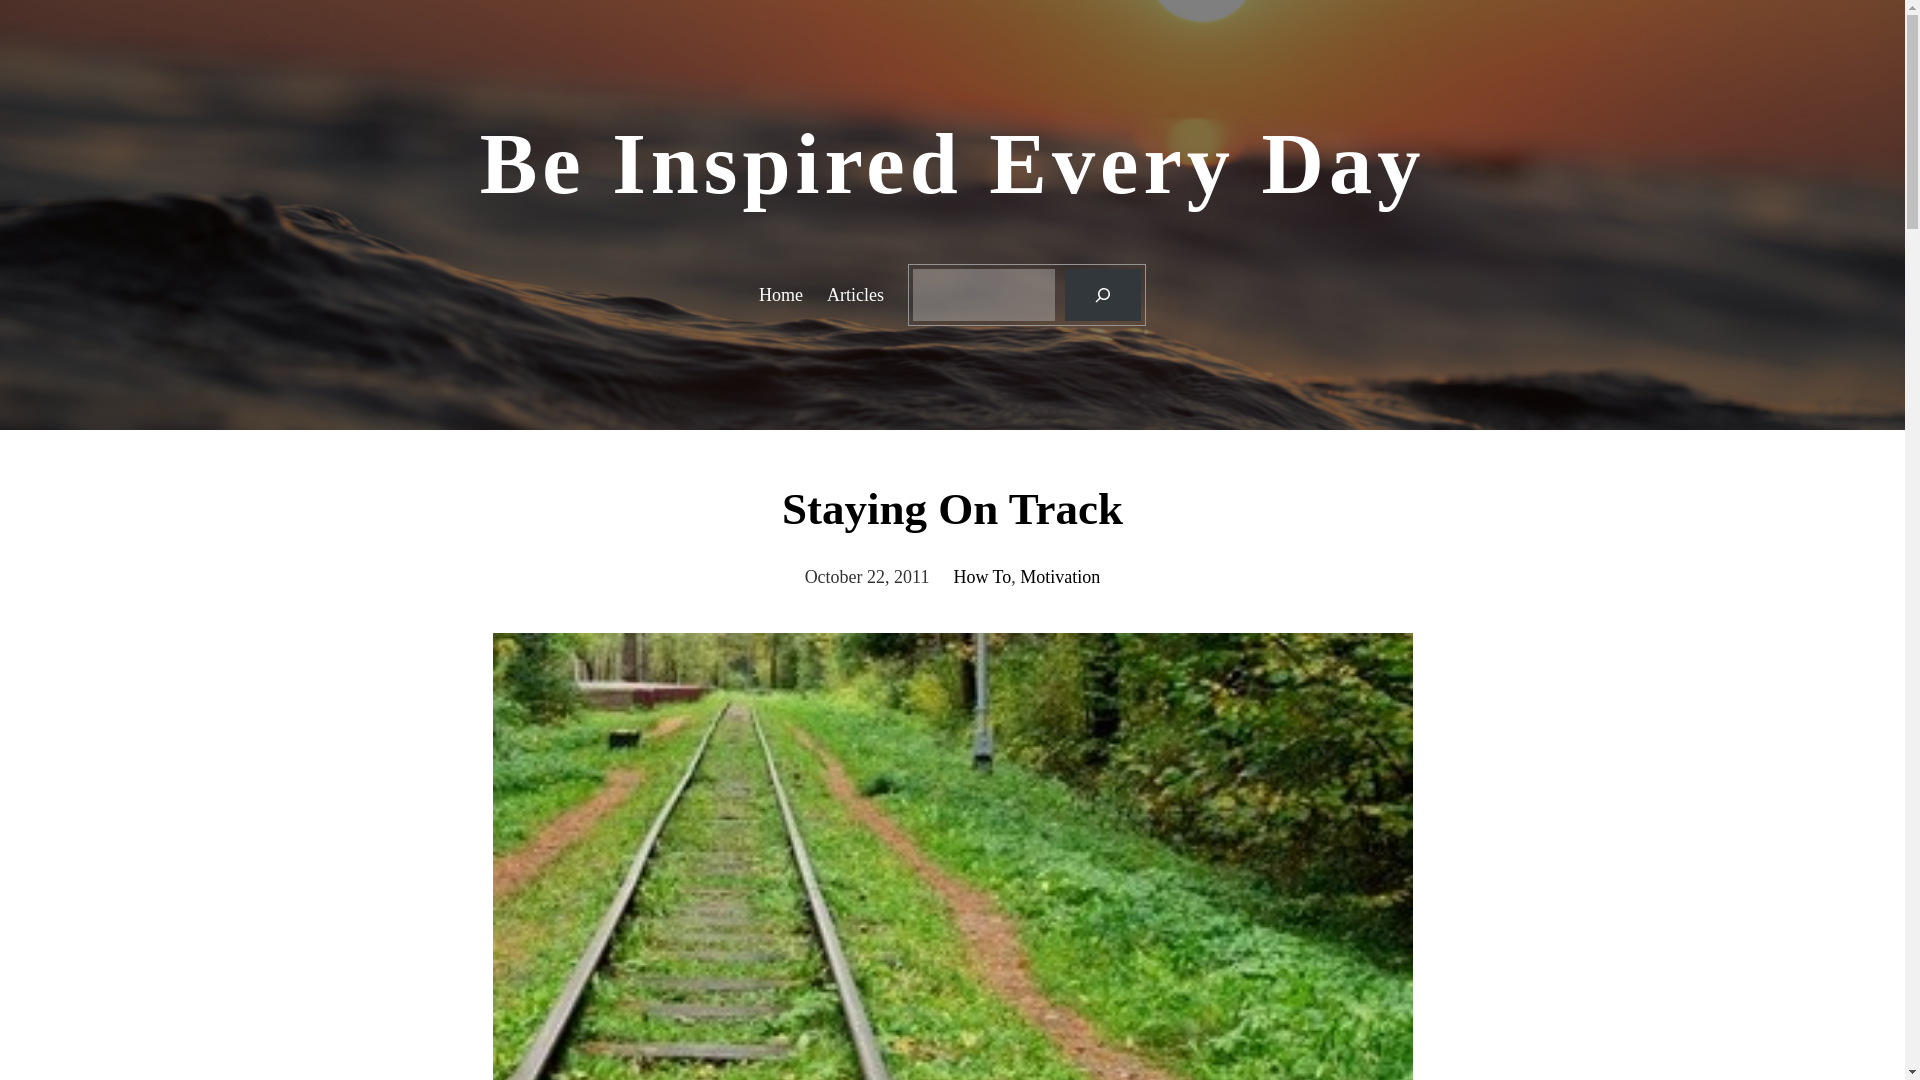 The image size is (1920, 1080). Describe the element at coordinates (982, 577) in the screenshot. I see `How To` at that location.